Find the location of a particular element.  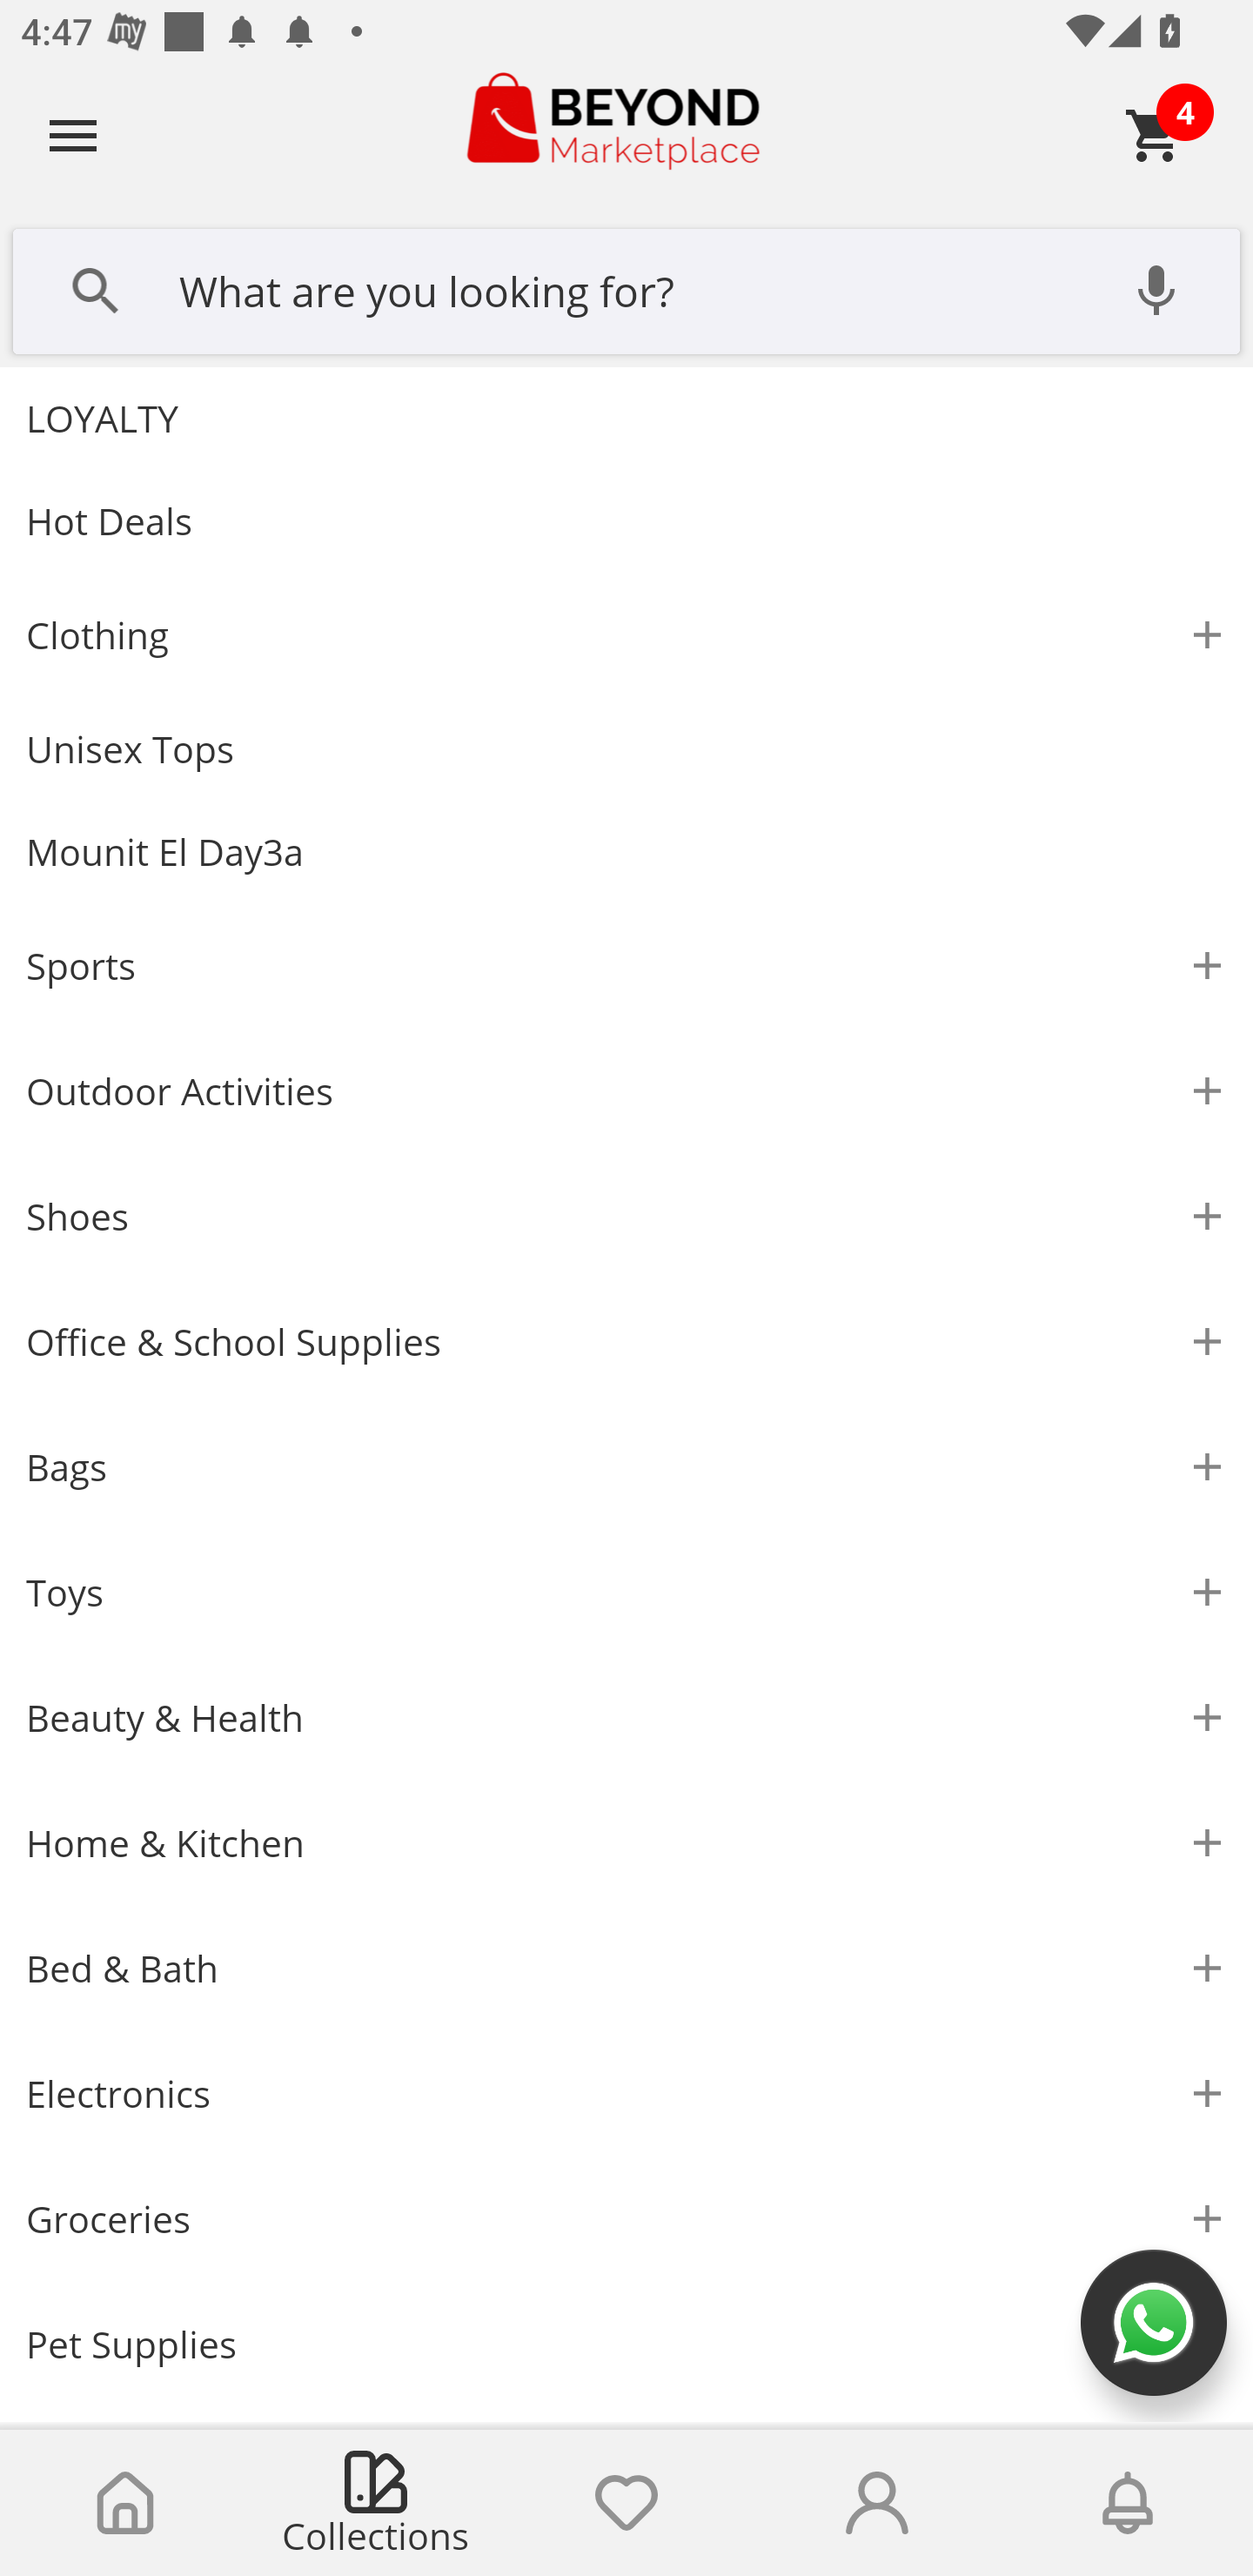

LOYALTY is located at coordinates (626, 418).